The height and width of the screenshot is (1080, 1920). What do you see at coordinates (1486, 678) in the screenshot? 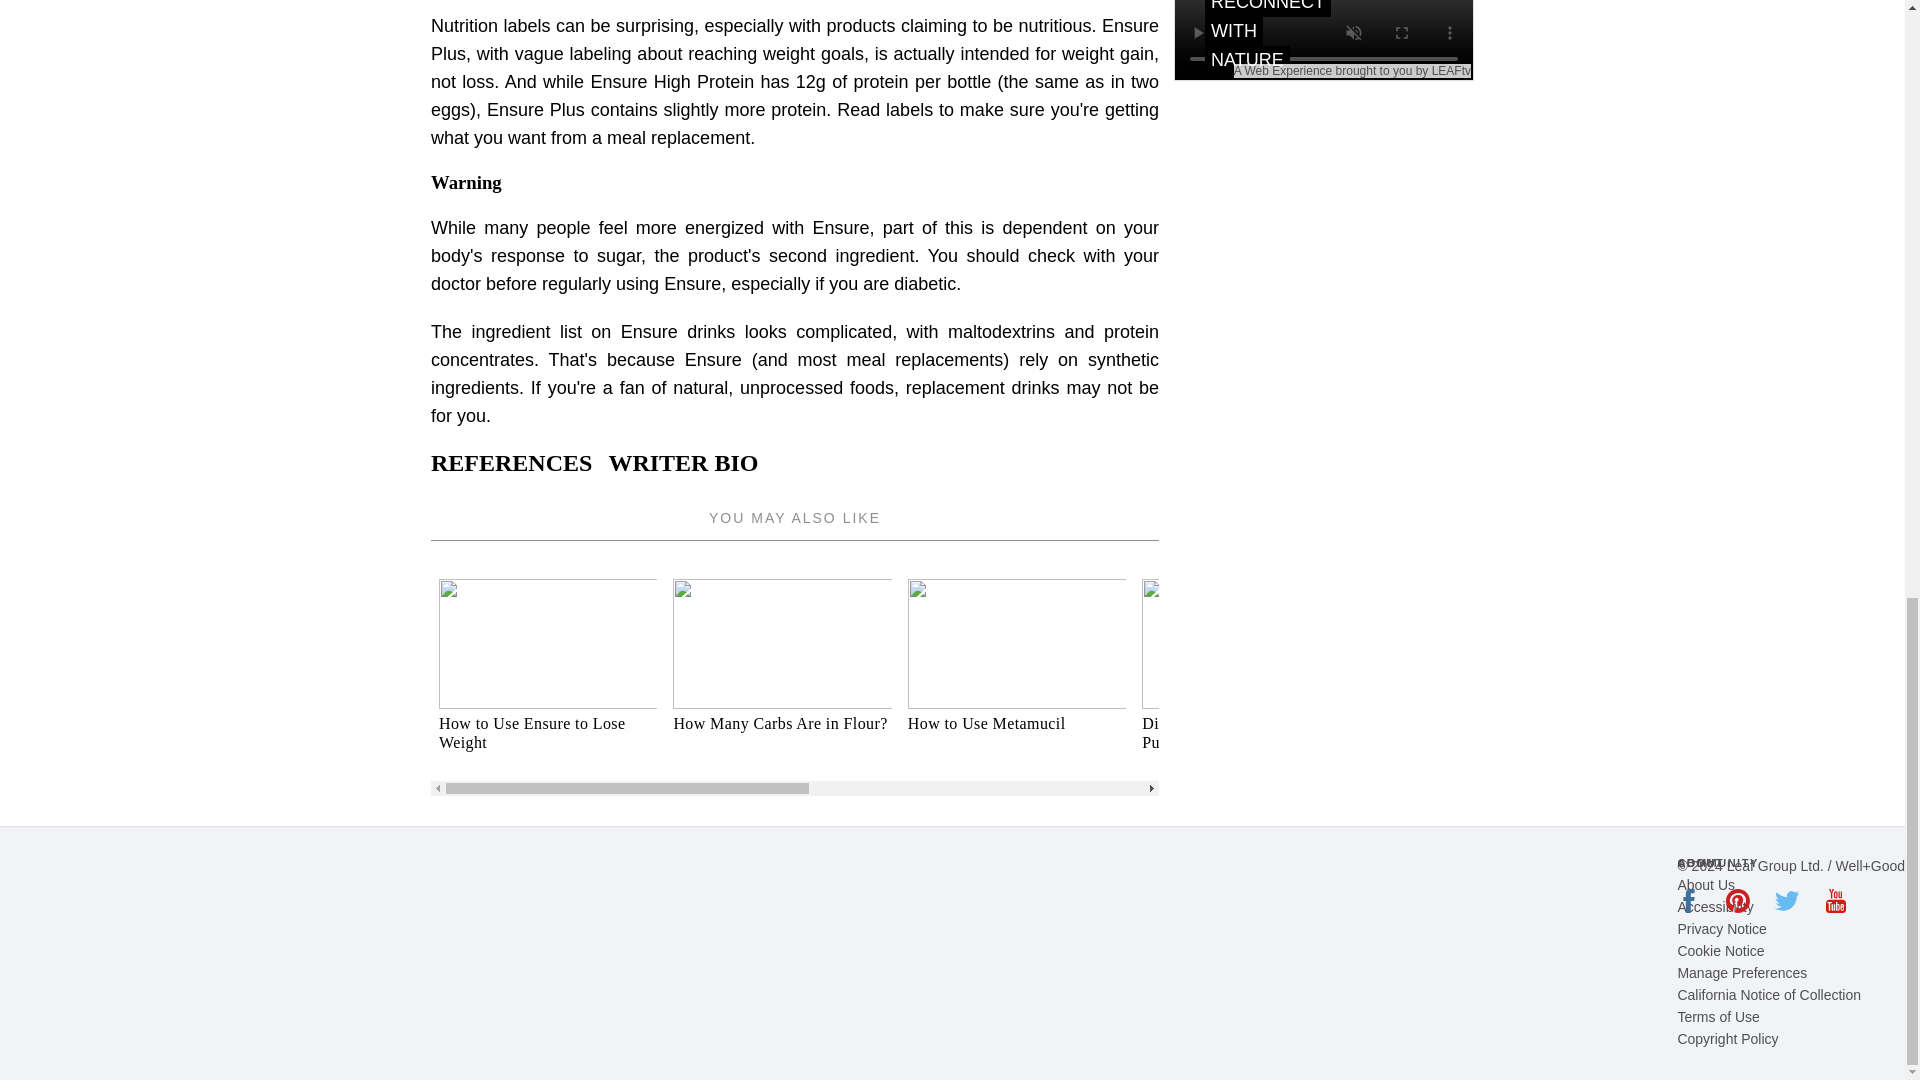
I see `Coconut Flour Substitutes` at bounding box center [1486, 678].